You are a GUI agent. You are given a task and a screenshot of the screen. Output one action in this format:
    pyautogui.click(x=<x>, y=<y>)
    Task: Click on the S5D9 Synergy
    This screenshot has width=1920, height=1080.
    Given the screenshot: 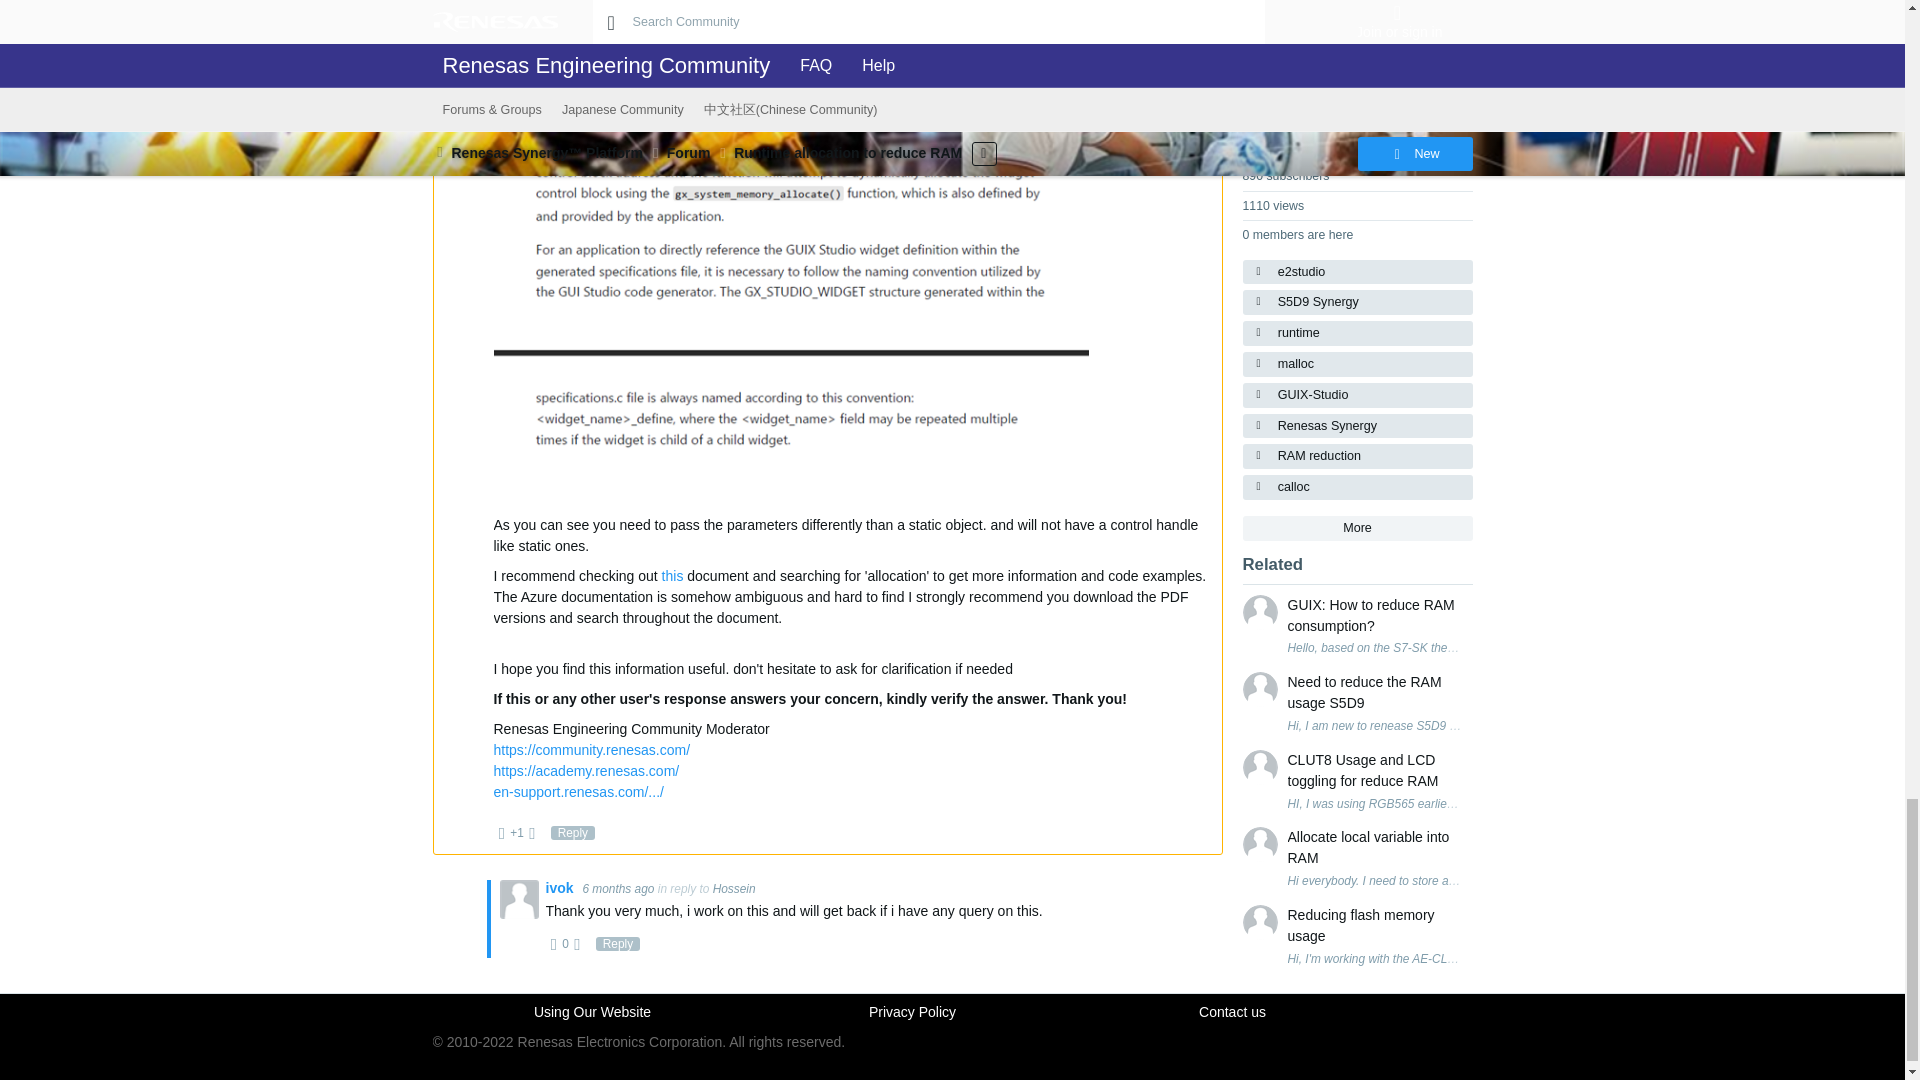 What is the action you would take?
    pyautogui.click(x=1357, y=302)
    